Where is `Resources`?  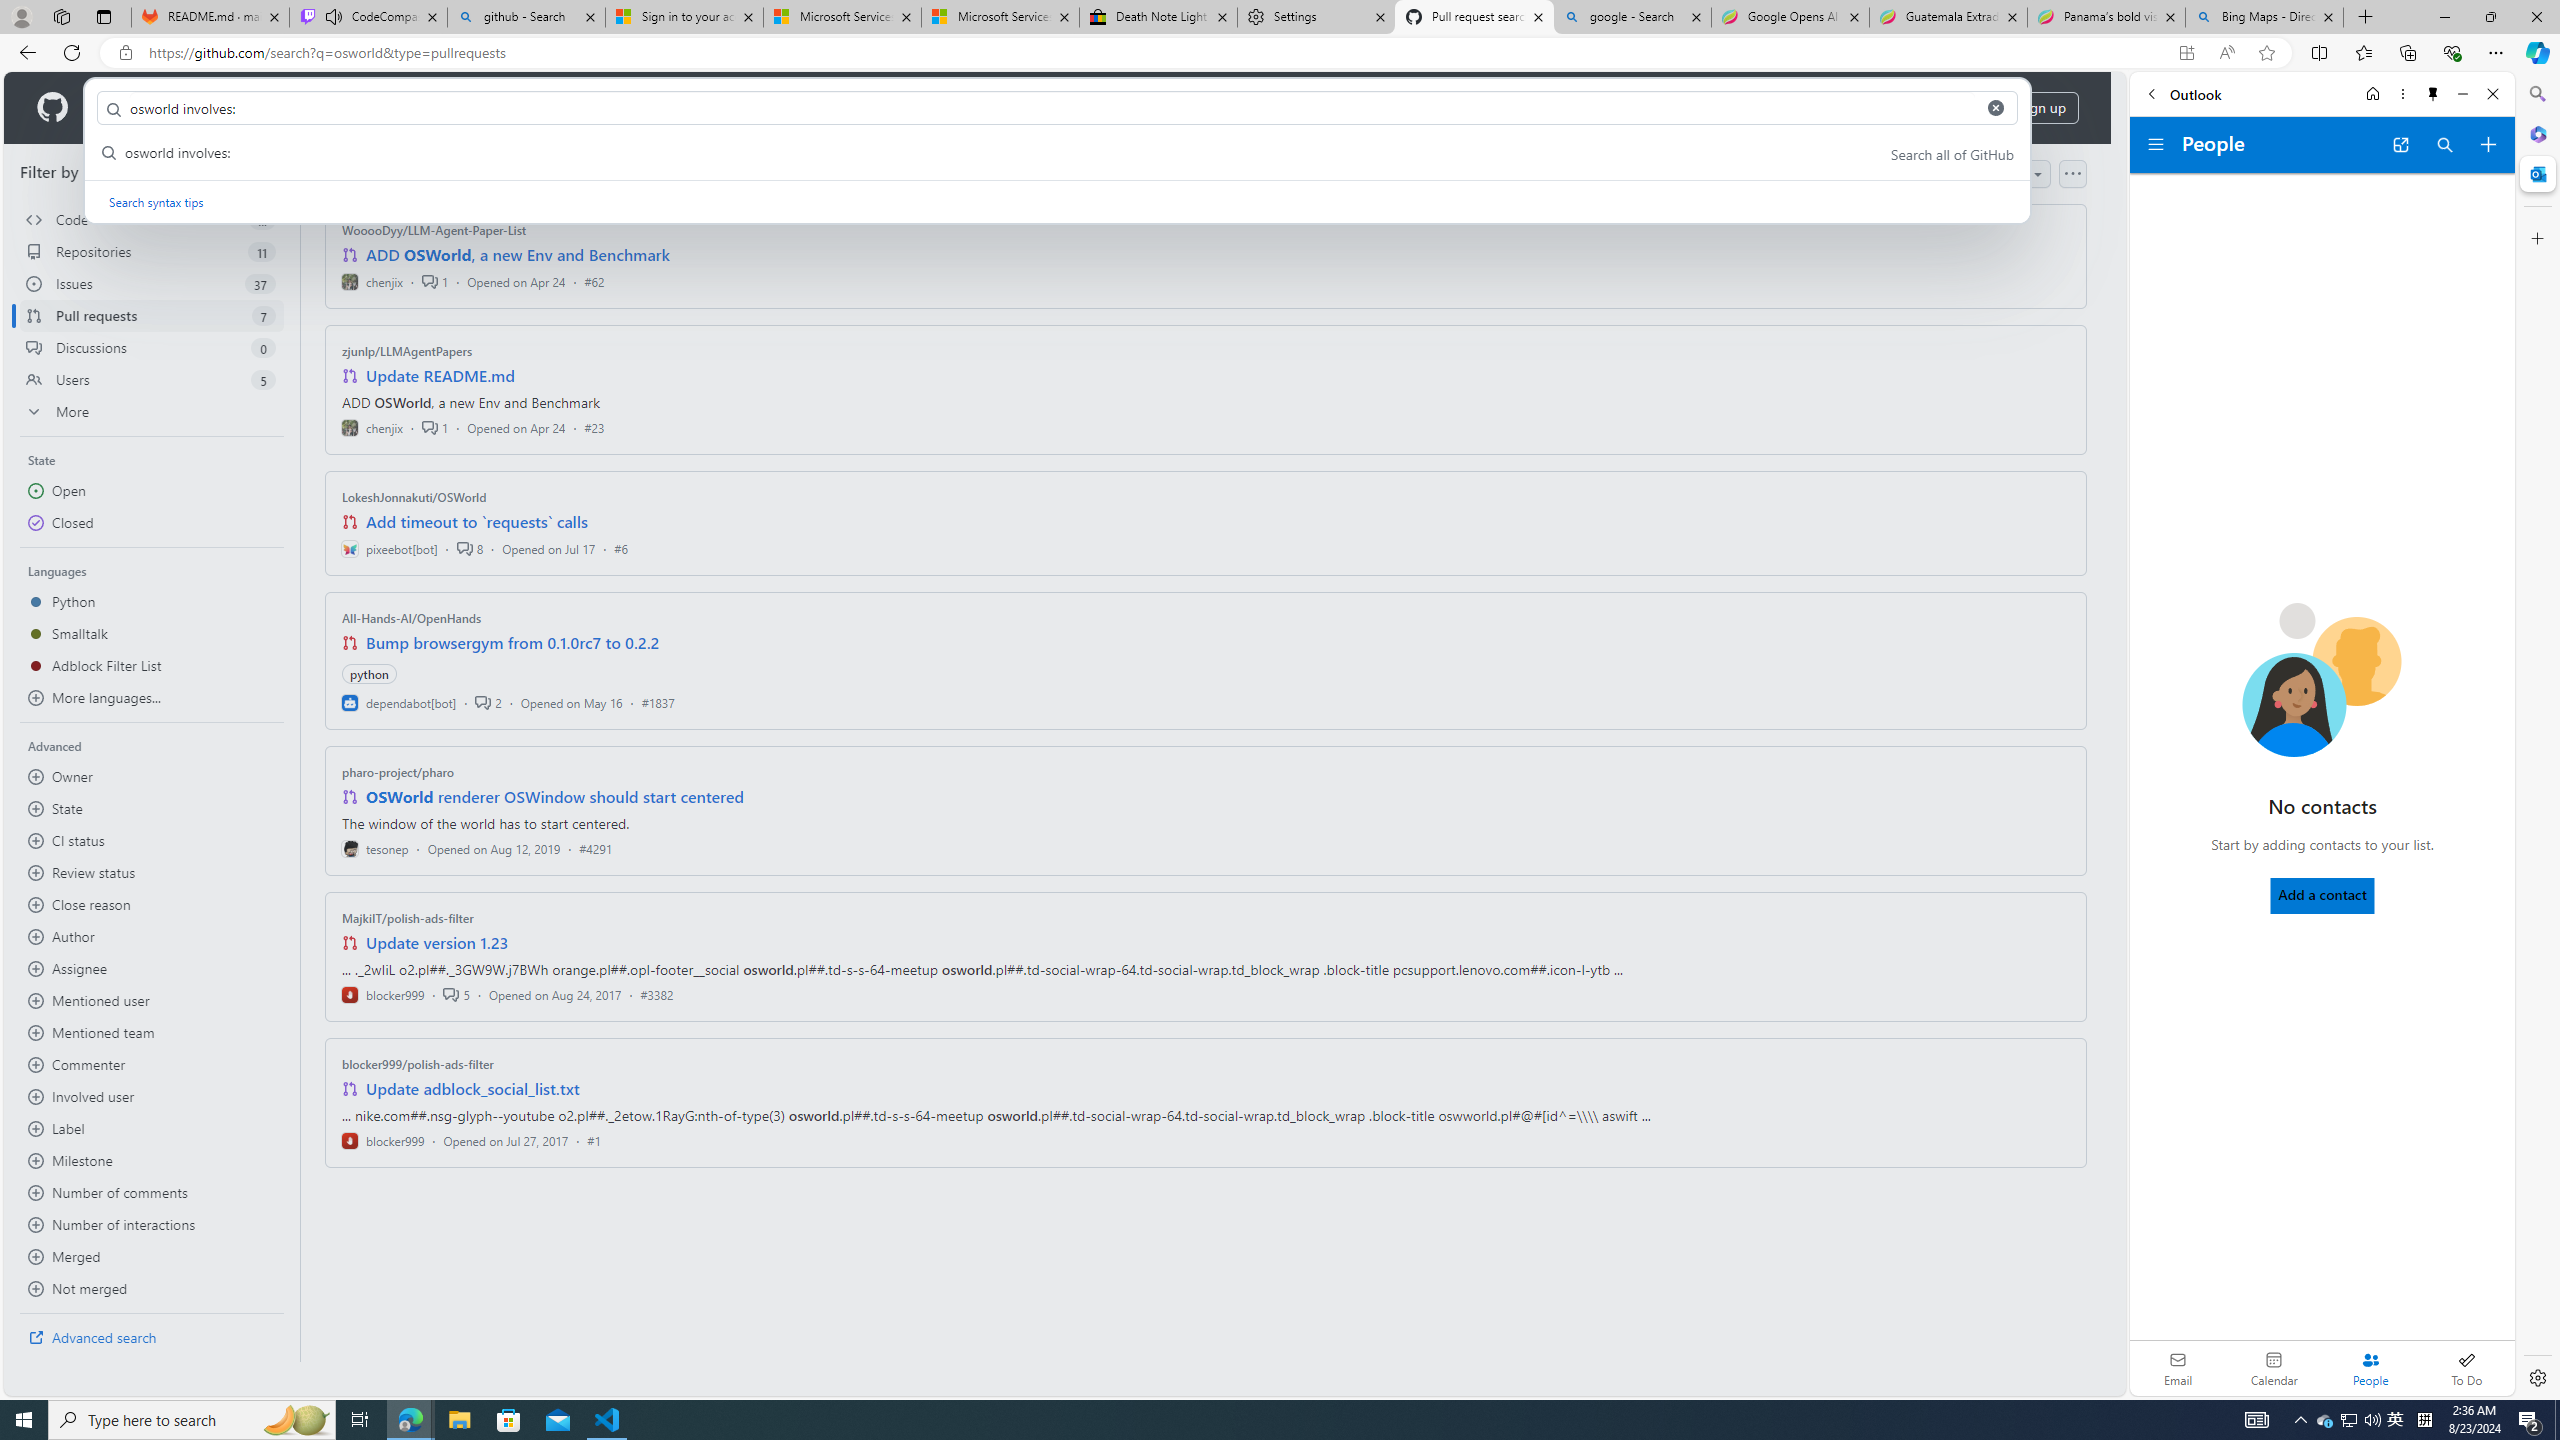
Resources is located at coordinates (330, 108).